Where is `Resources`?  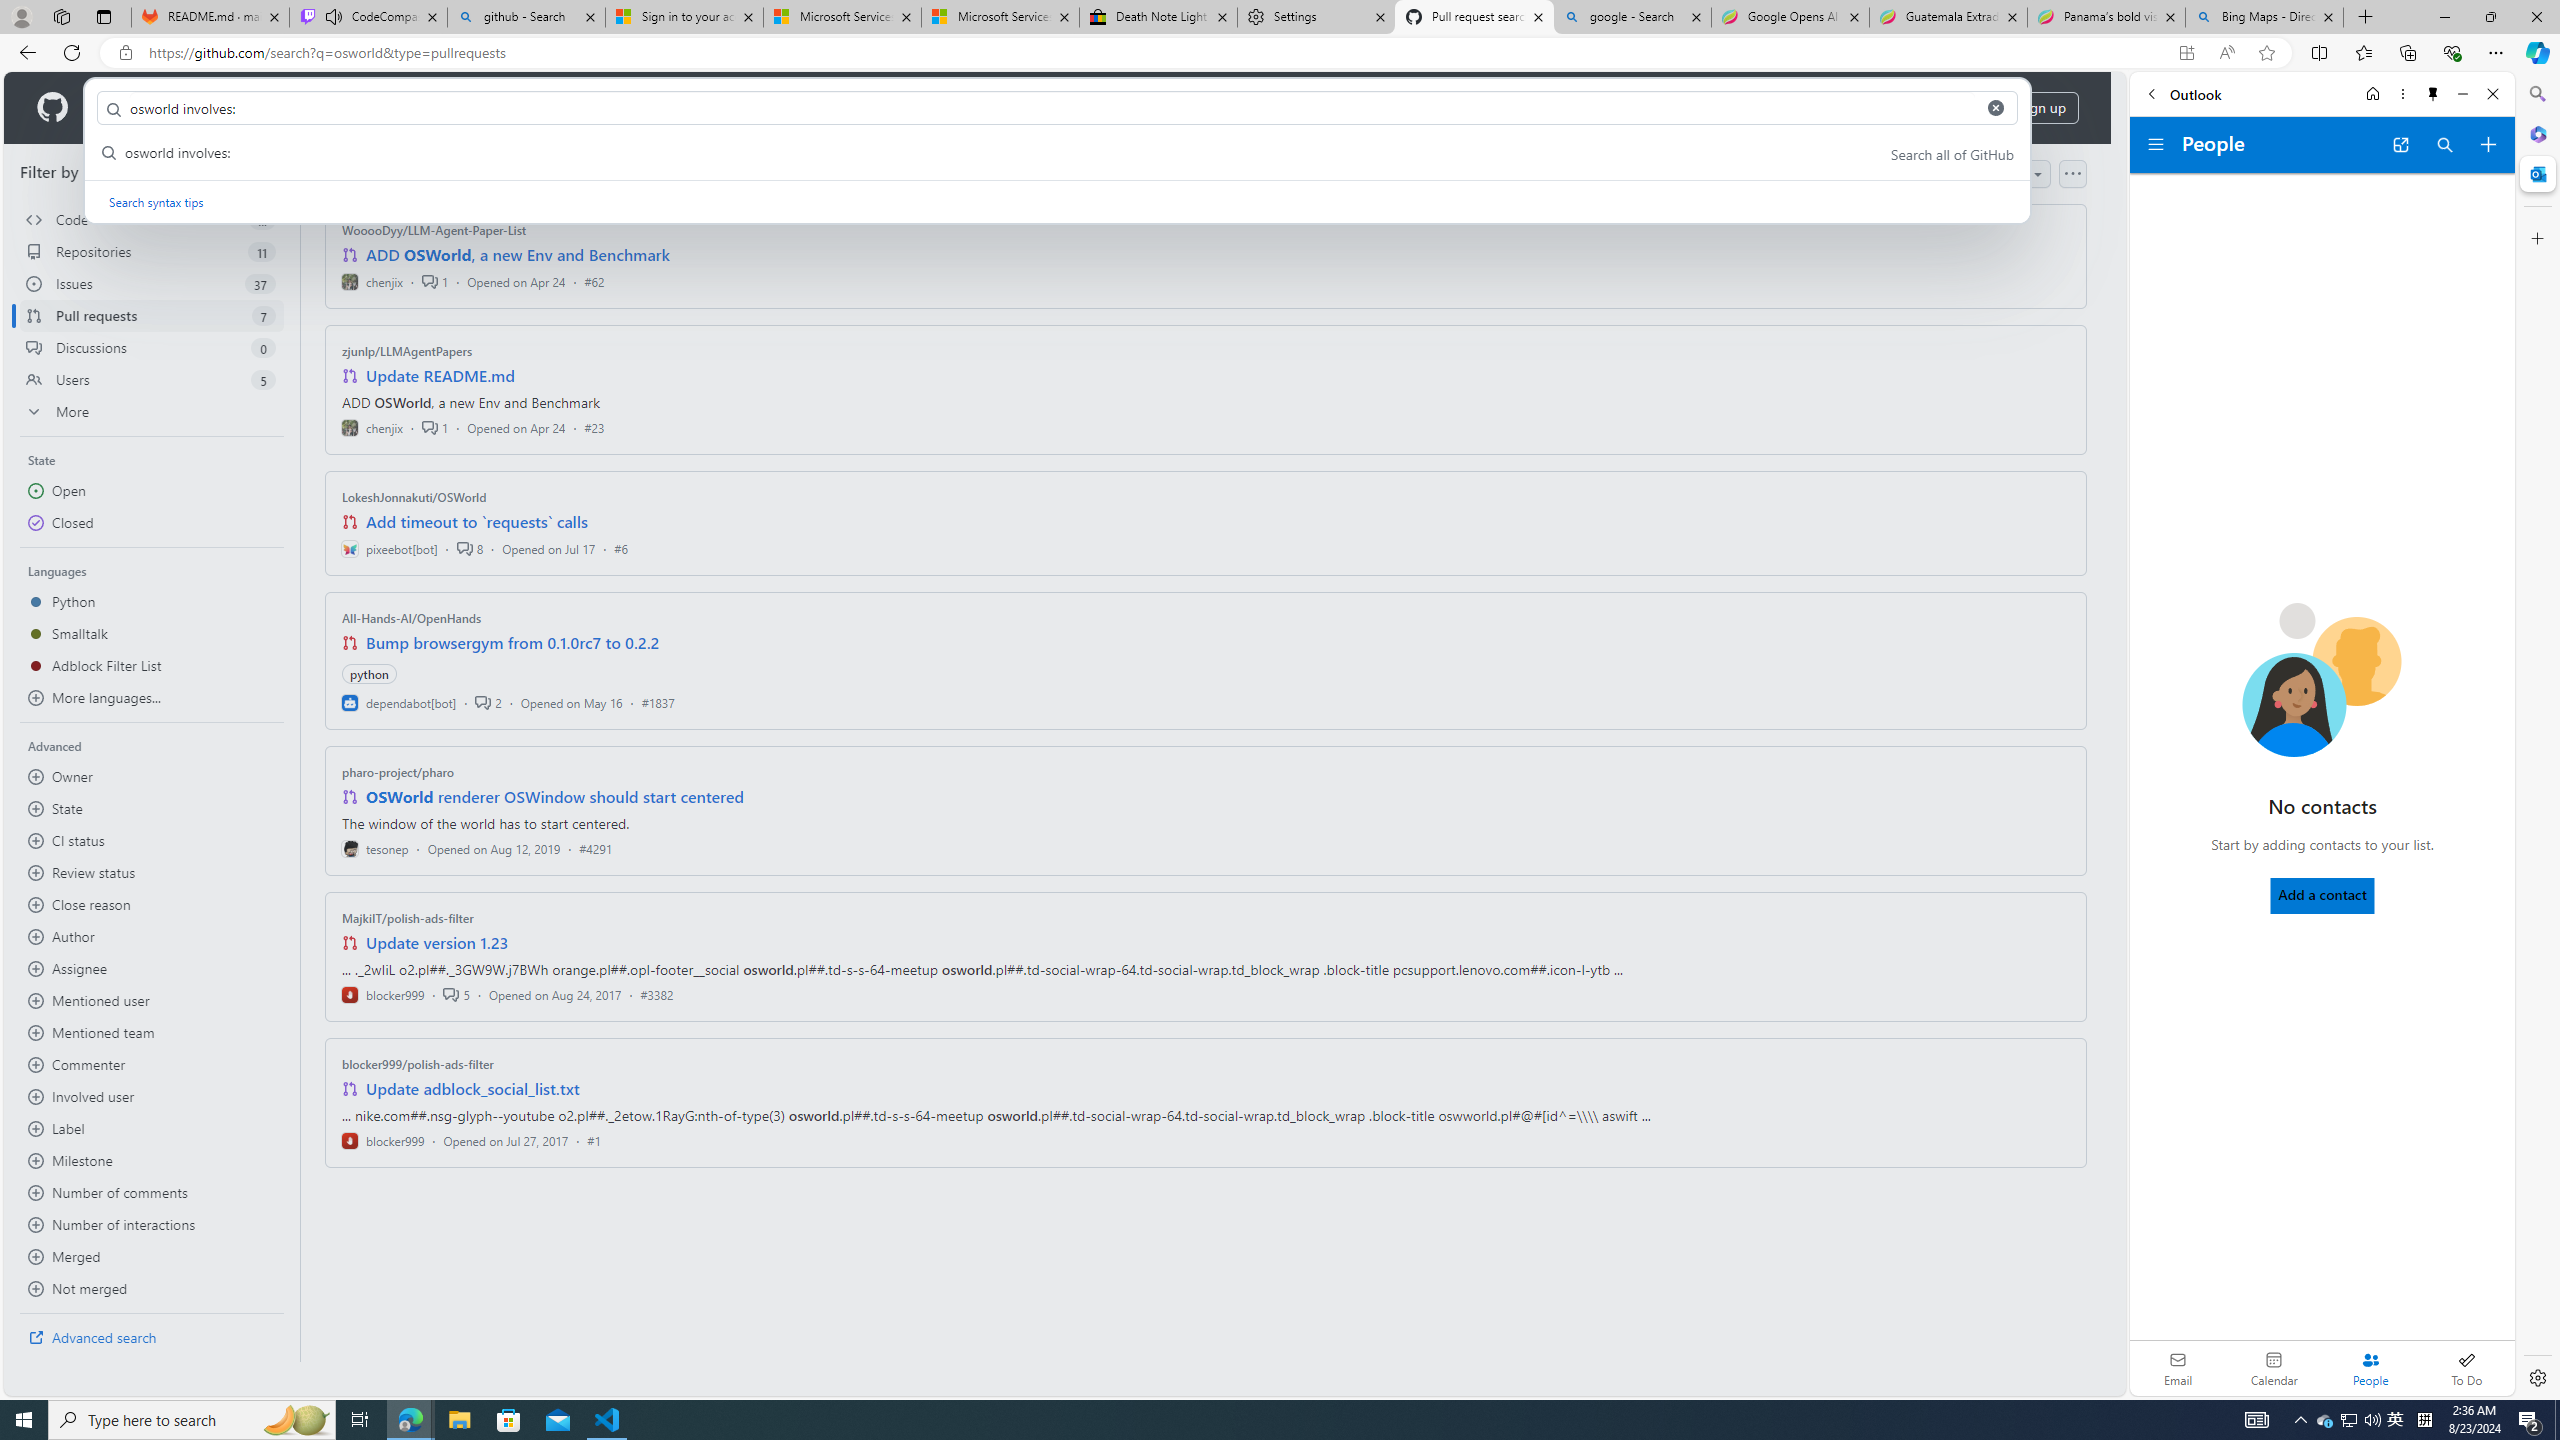
Resources is located at coordinates (330, 108).